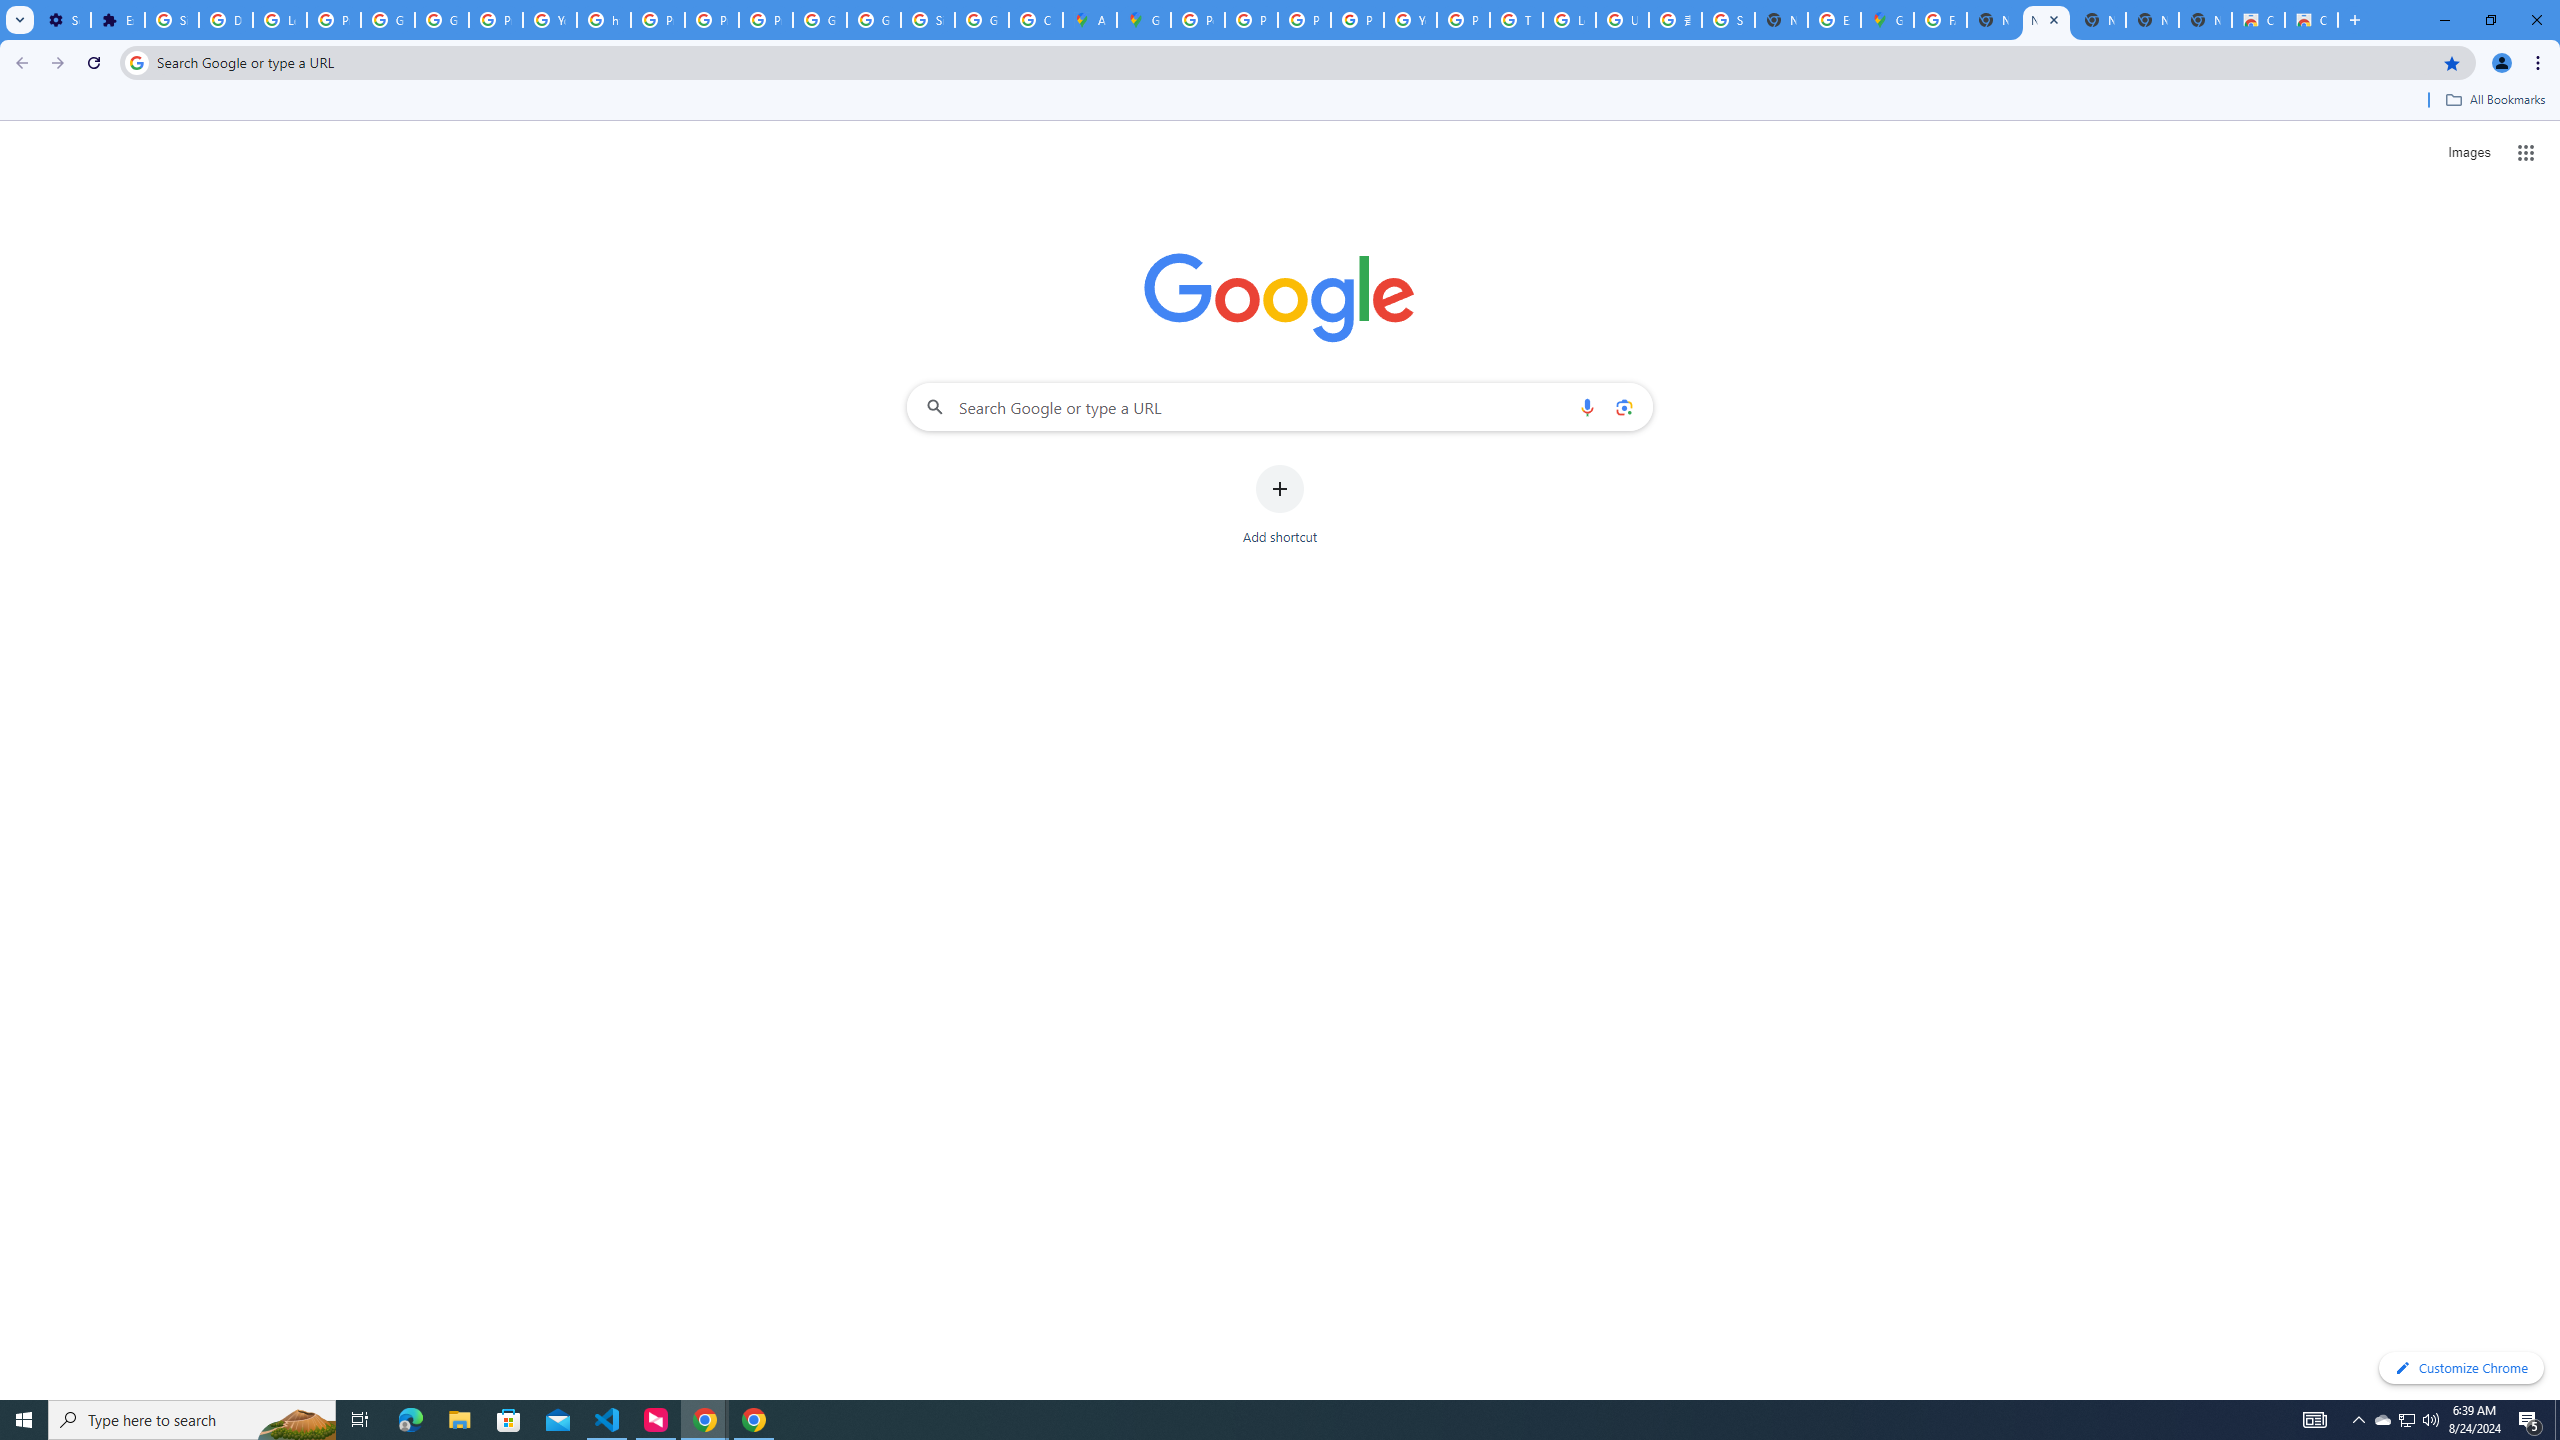  Describe the element at coordinates (1280, 406) in the screenshot. I see `Search Google or type a URL` at that location.